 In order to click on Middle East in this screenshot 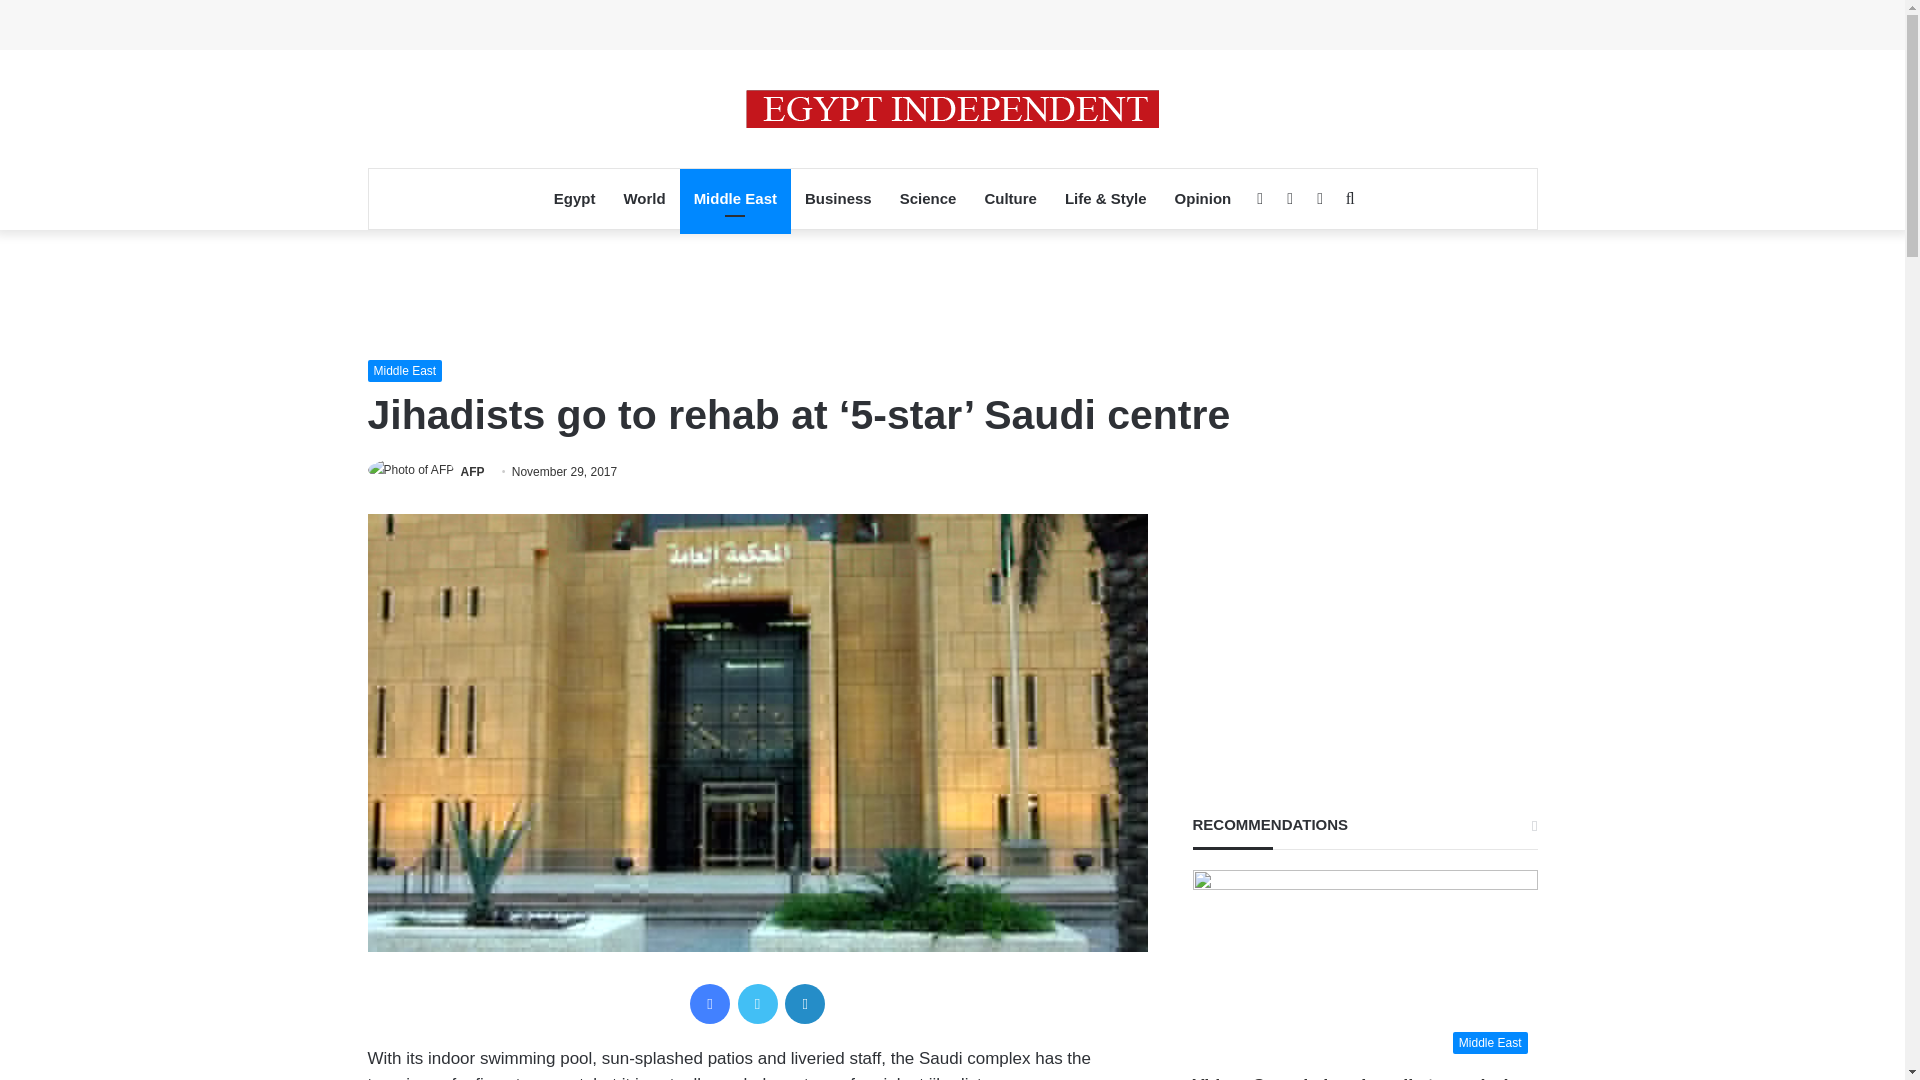, I will do `click(1364, 967)`.